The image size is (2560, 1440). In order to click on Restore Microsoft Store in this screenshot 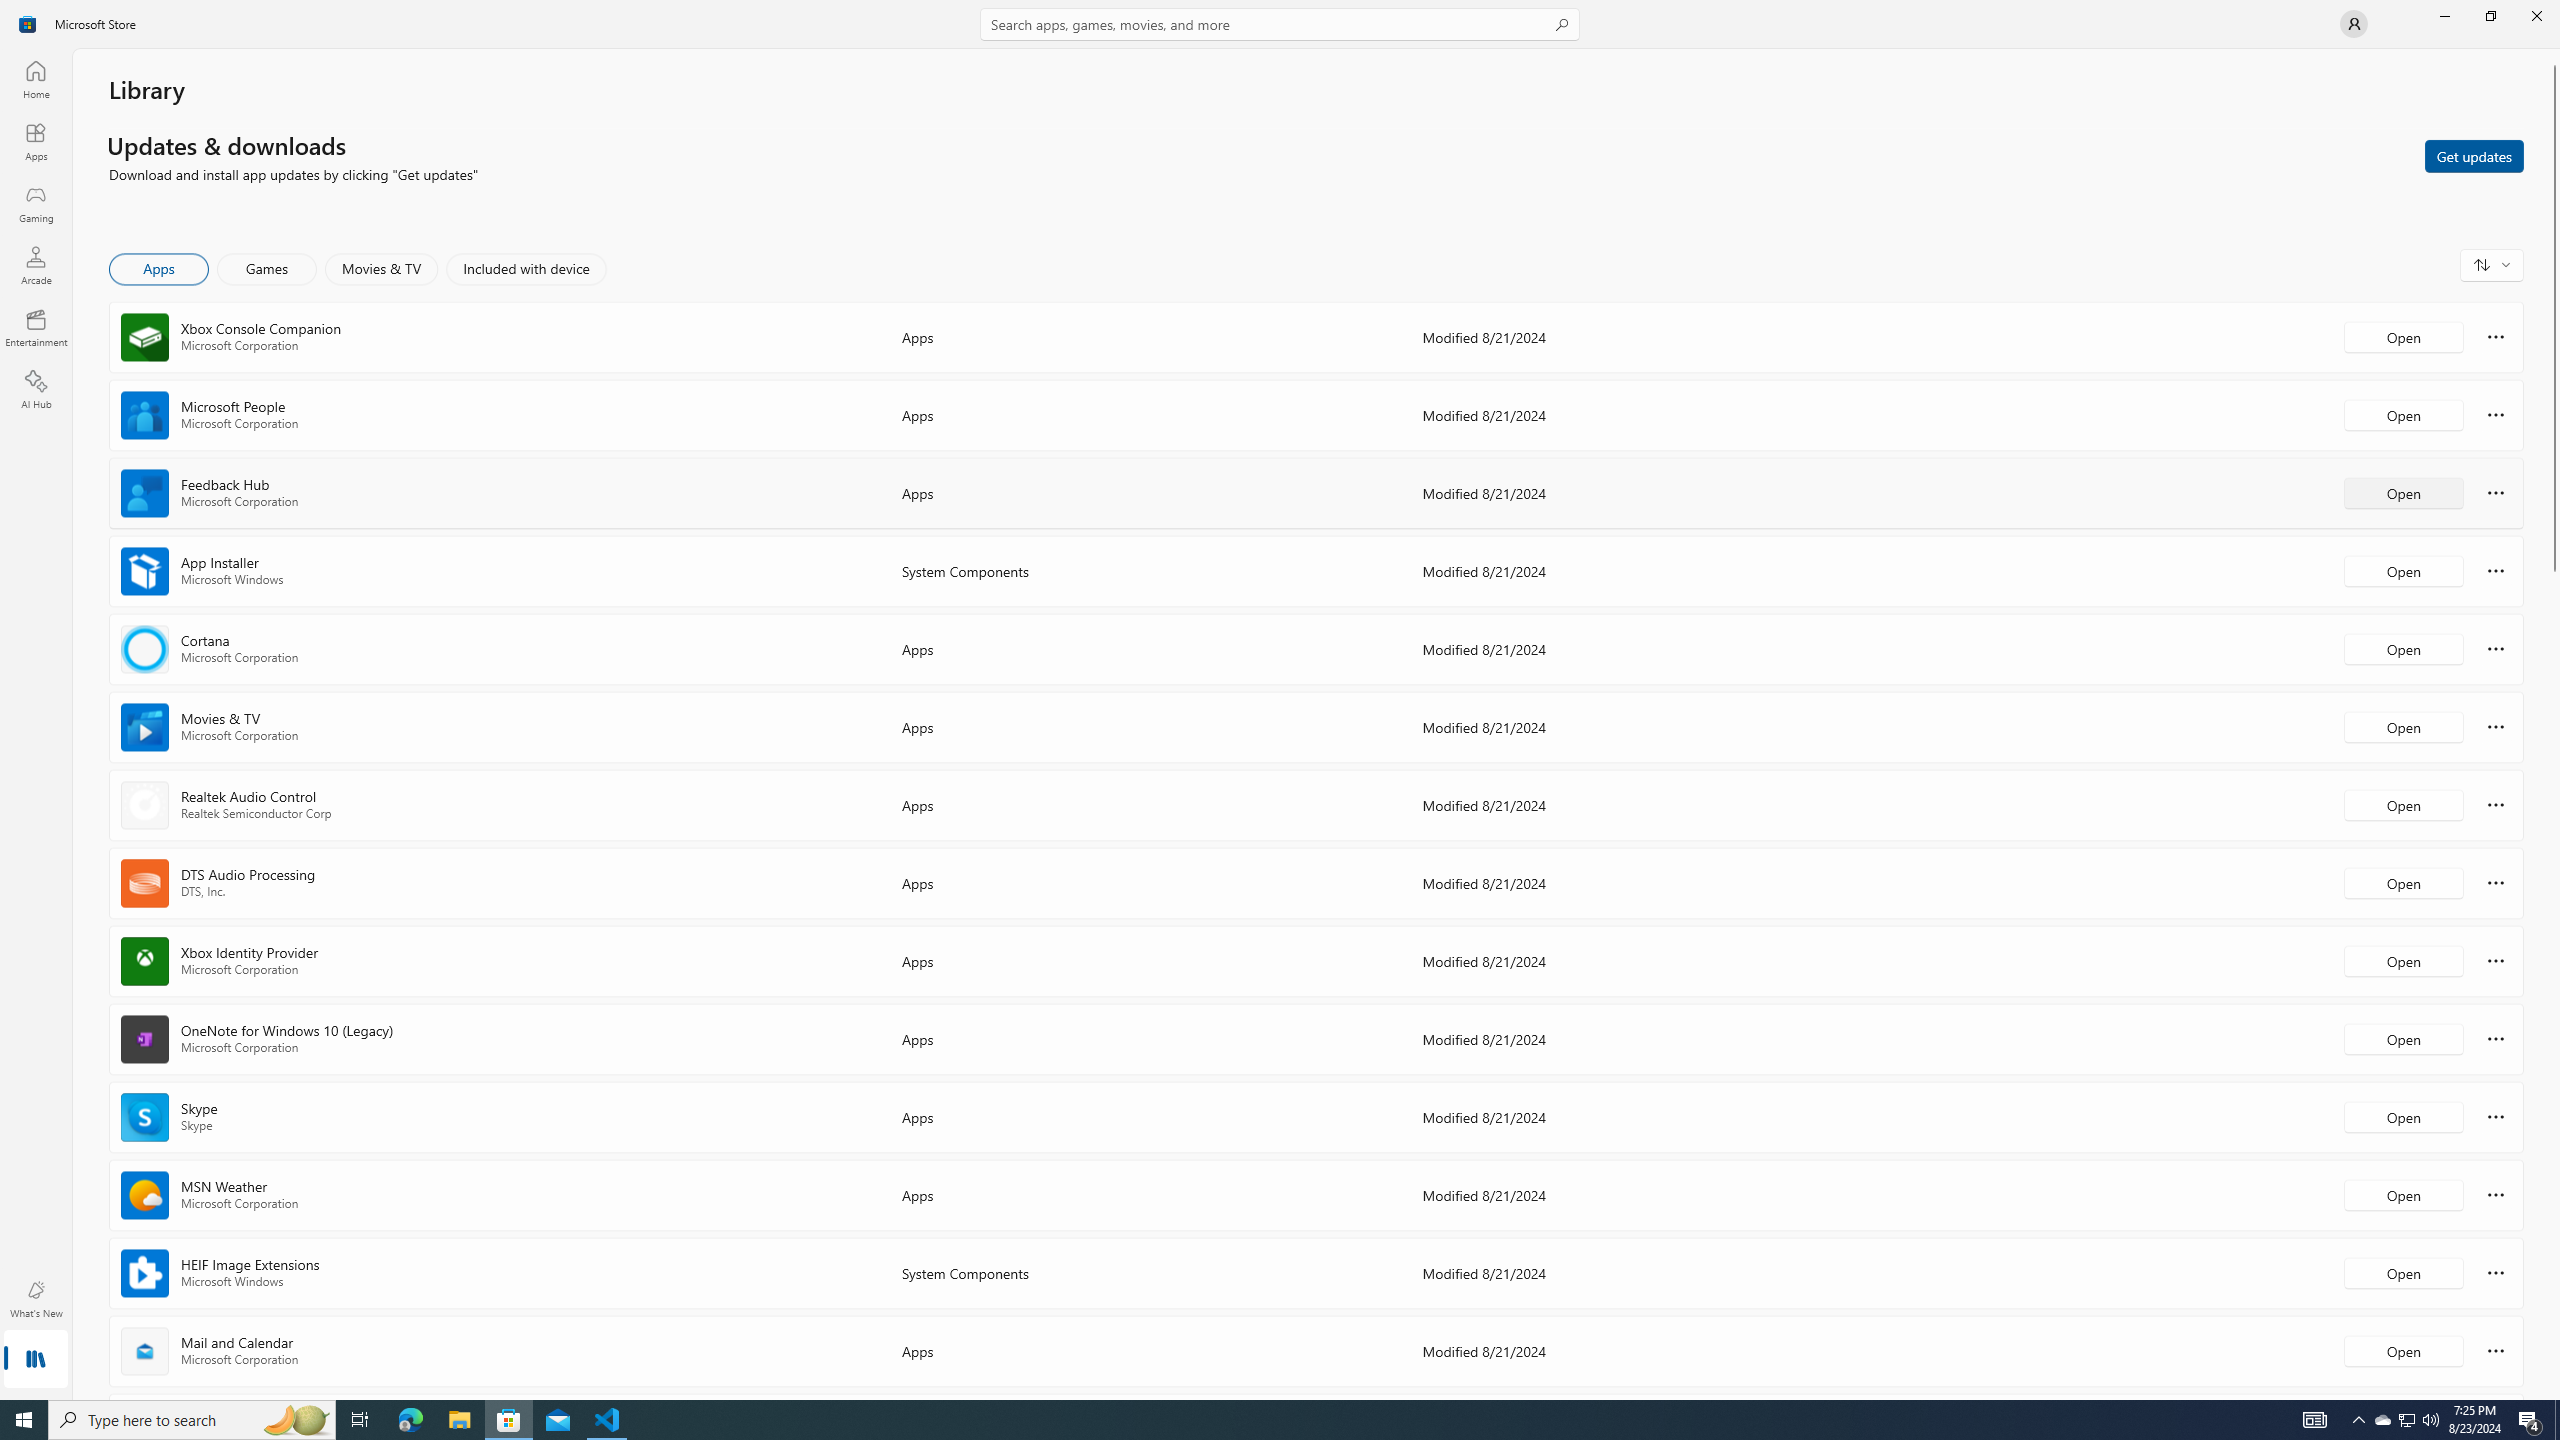, I will do `click(2490, 16)`.